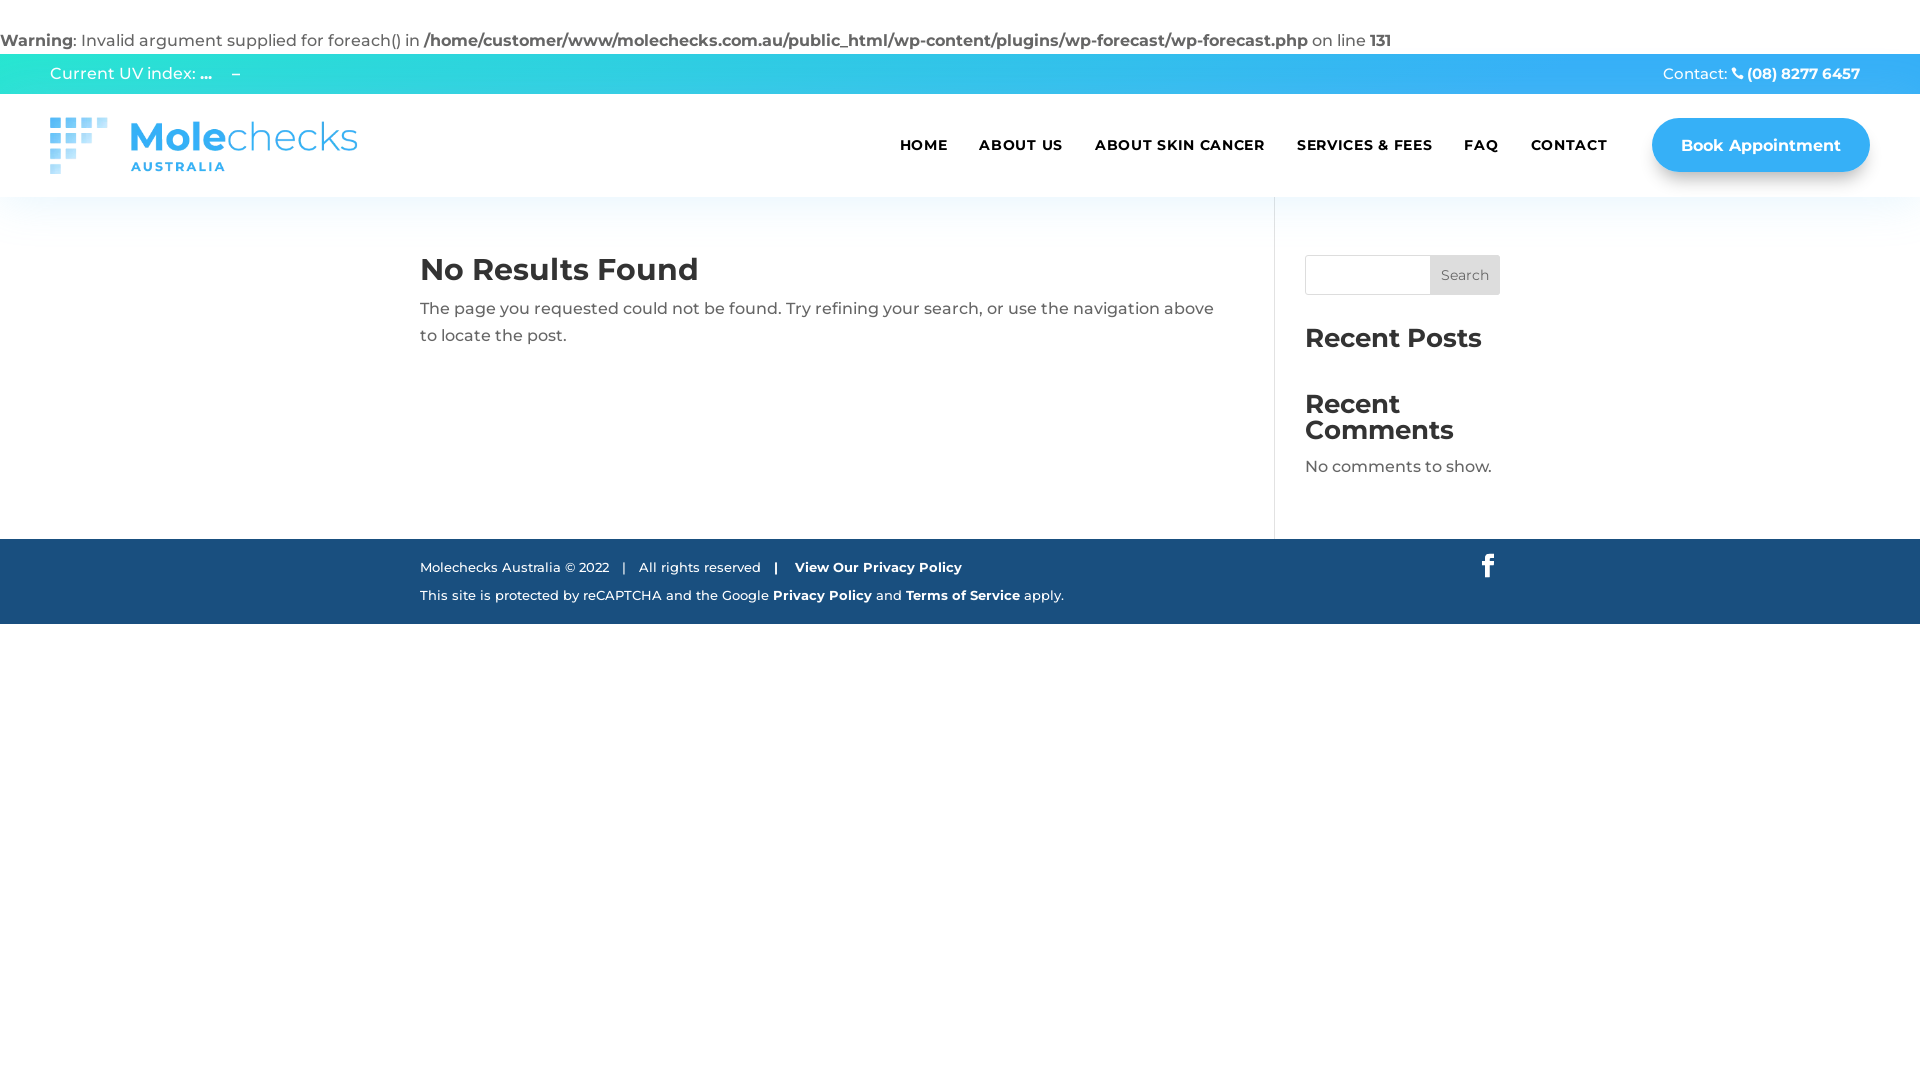  I want to click on Search, so click(1465, 275).